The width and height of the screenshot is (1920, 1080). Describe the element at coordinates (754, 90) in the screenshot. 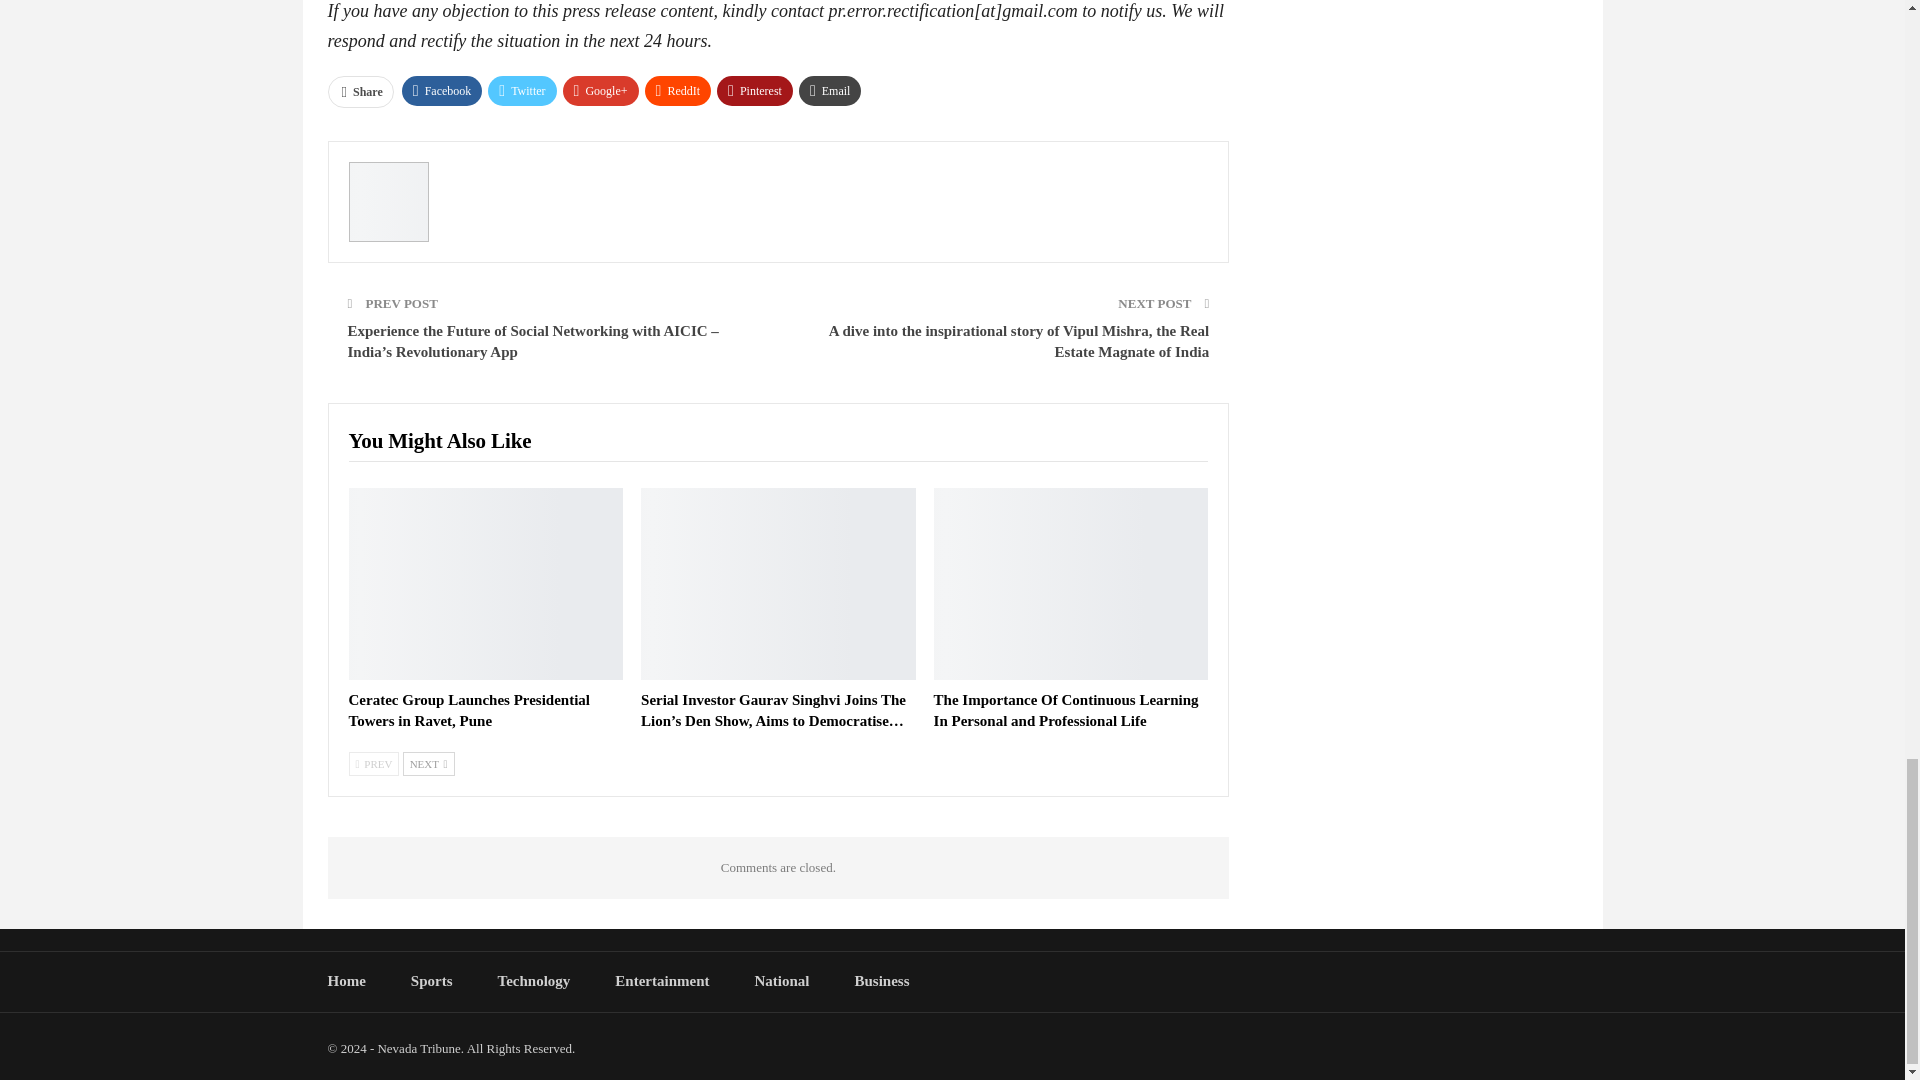

I see `Pinterest` at that location.